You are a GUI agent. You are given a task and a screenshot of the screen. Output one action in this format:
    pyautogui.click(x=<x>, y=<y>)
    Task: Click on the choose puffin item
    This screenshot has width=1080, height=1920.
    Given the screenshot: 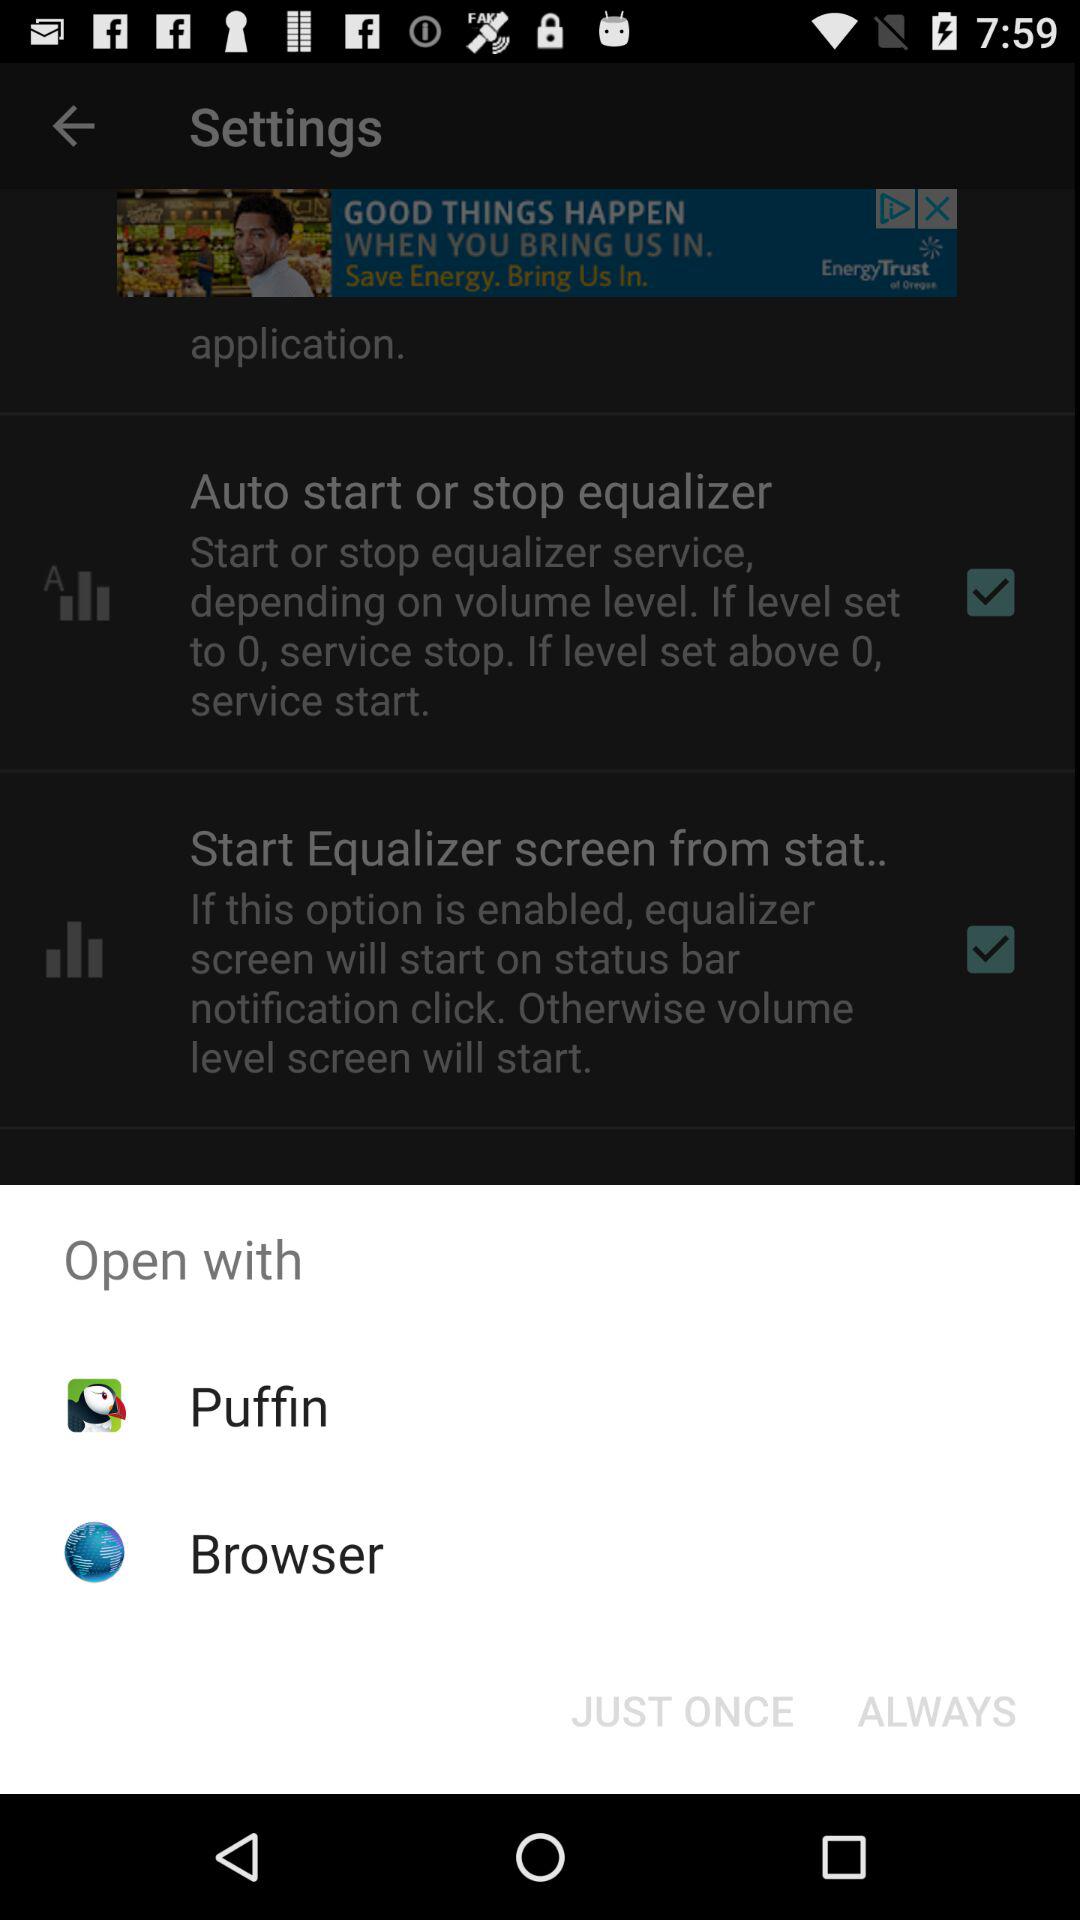 What is the action you would take?
    pyautogui.click(x=258, y=1404)
    